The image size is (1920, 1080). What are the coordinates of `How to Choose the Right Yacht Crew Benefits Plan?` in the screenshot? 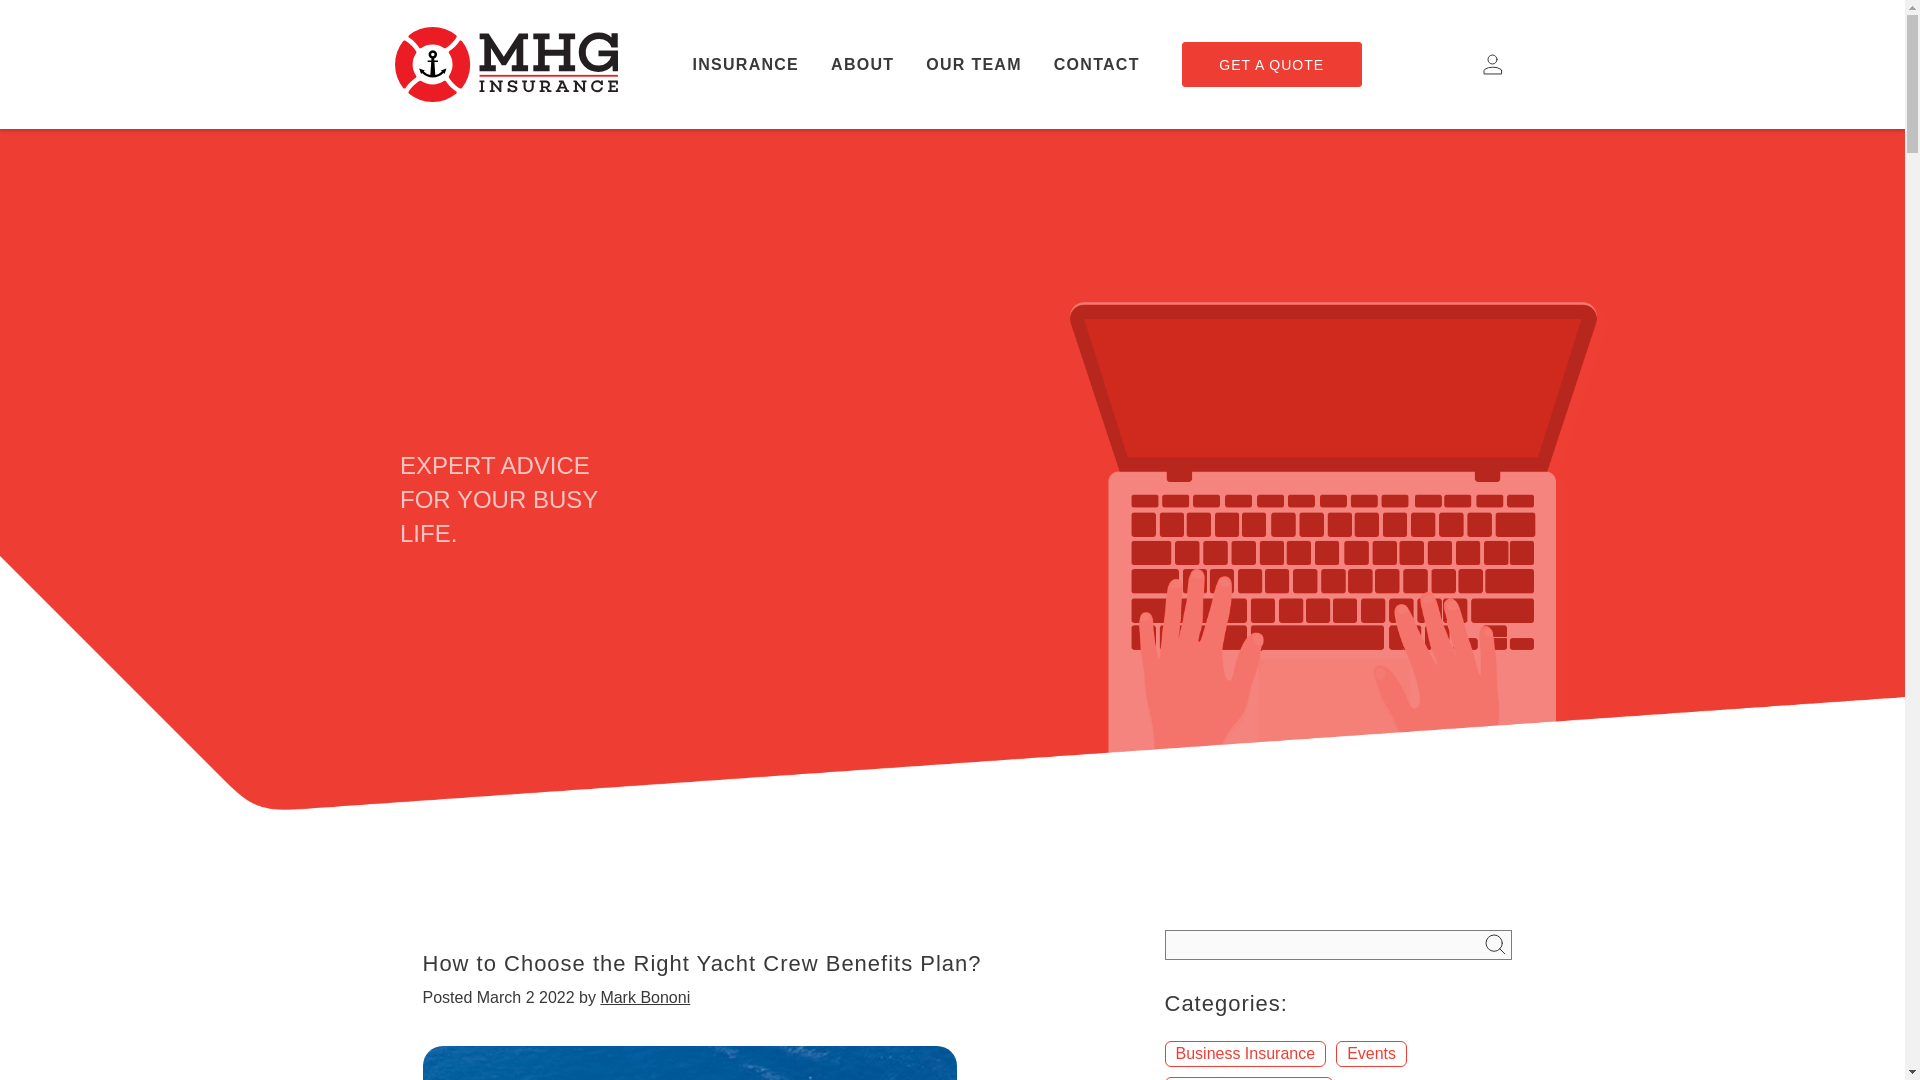 It's located at (689, 1063).